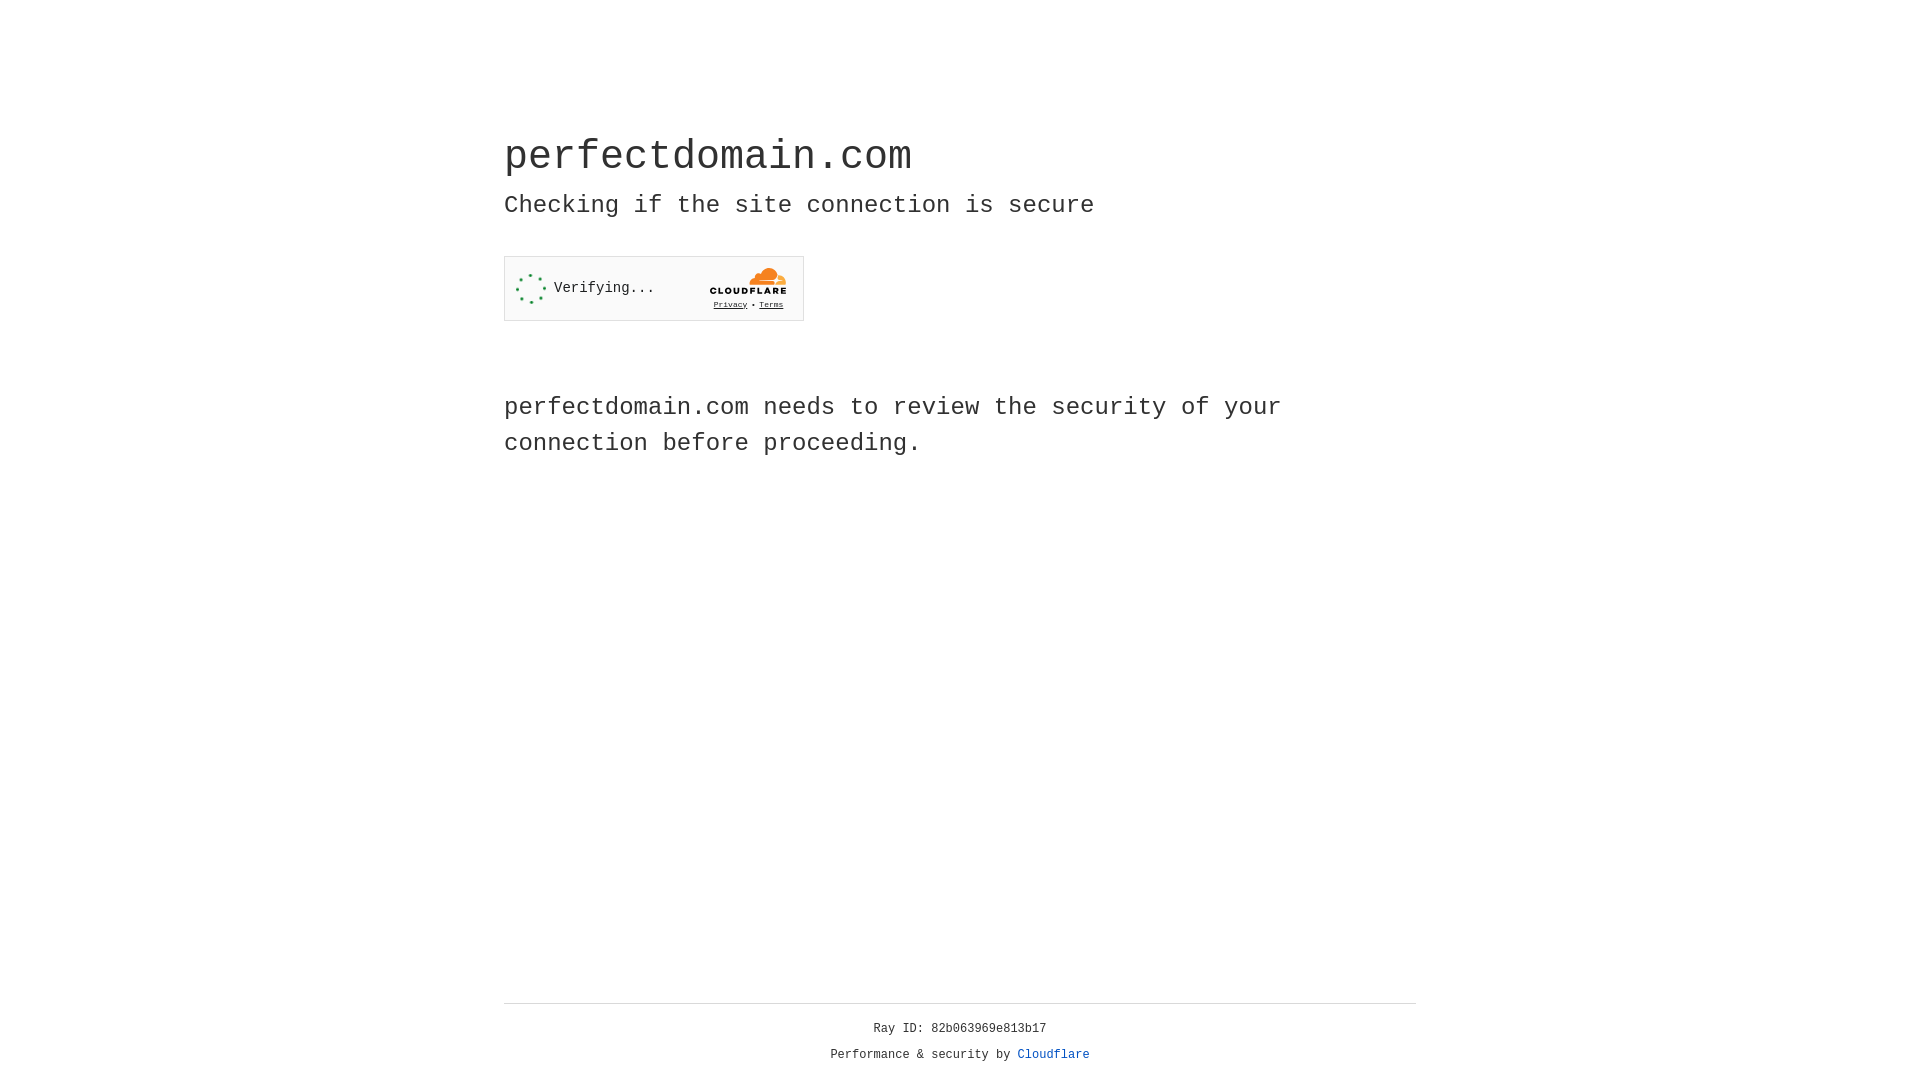 The image size is (1920, 1080). I want to click on Cloudflare, so click(1054, 1055).